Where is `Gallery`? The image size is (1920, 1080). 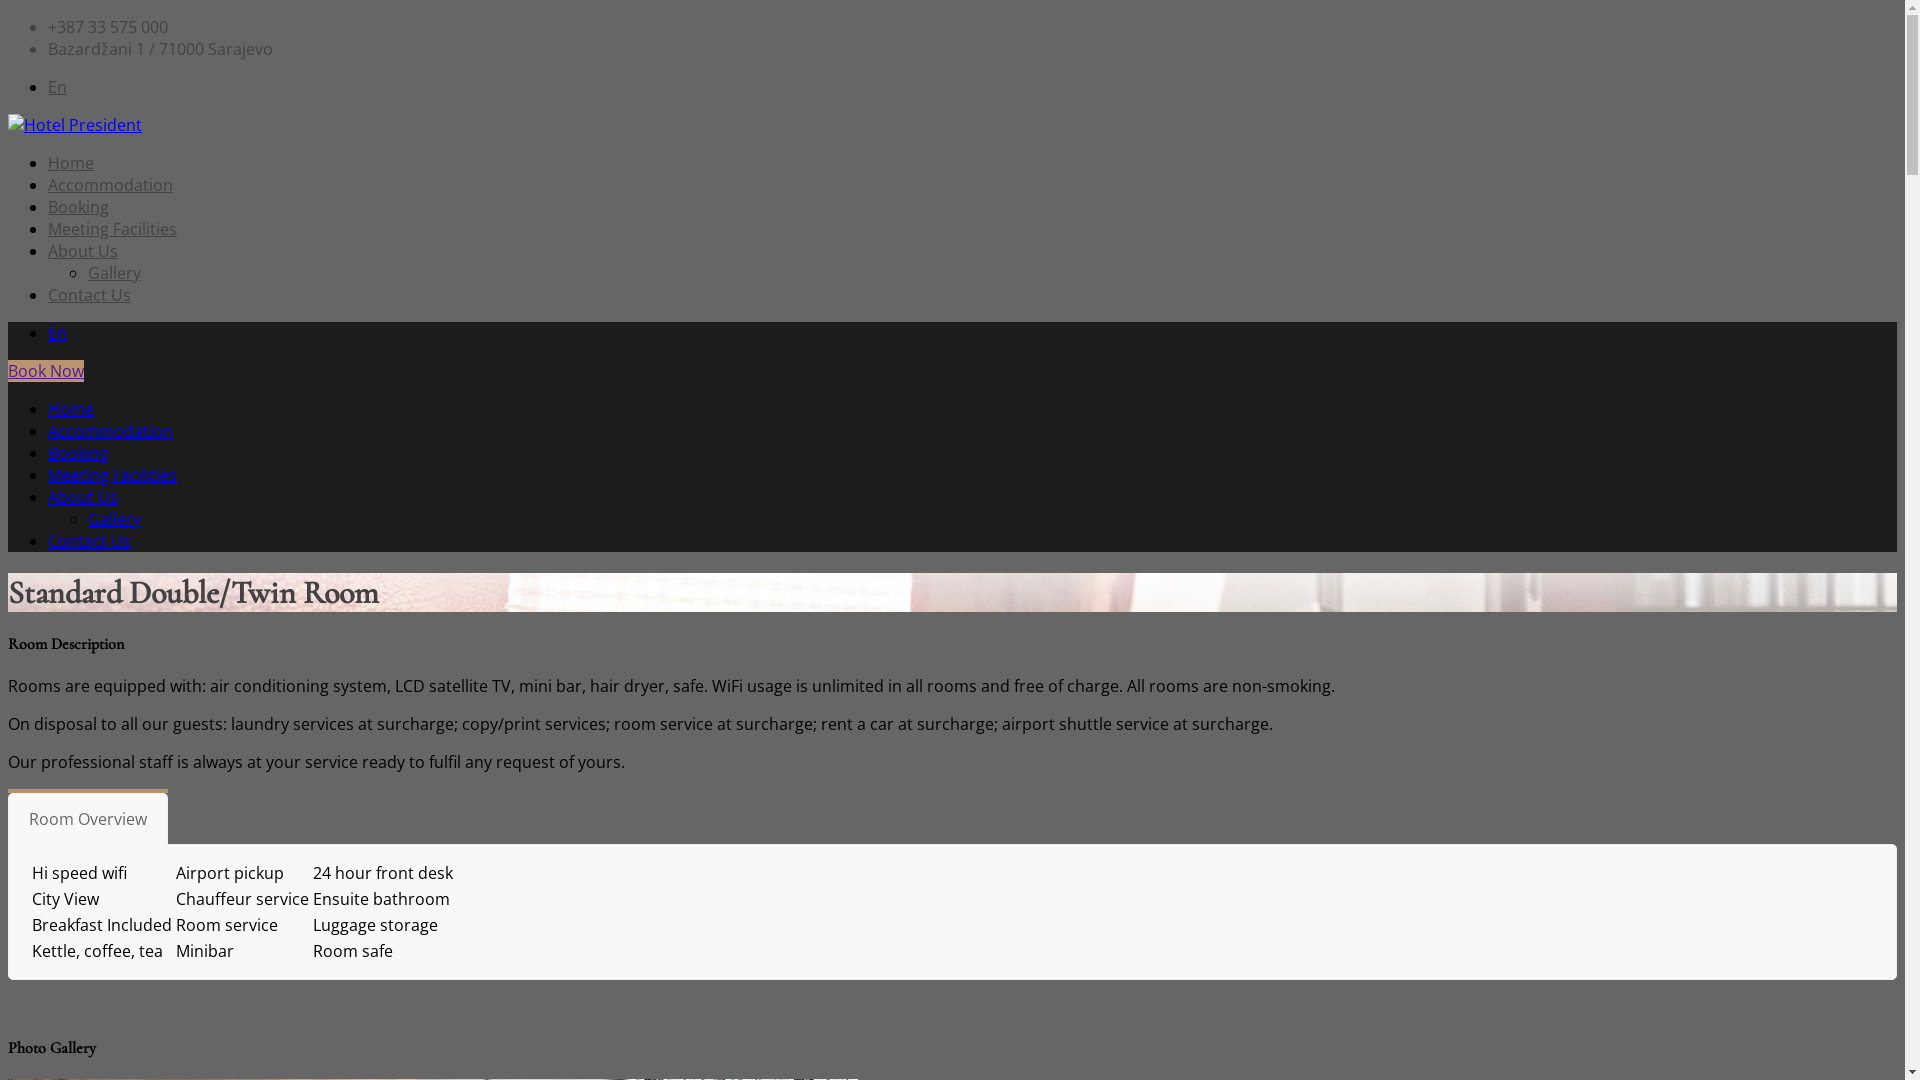 Gallery is located at coordinates (114, 519).